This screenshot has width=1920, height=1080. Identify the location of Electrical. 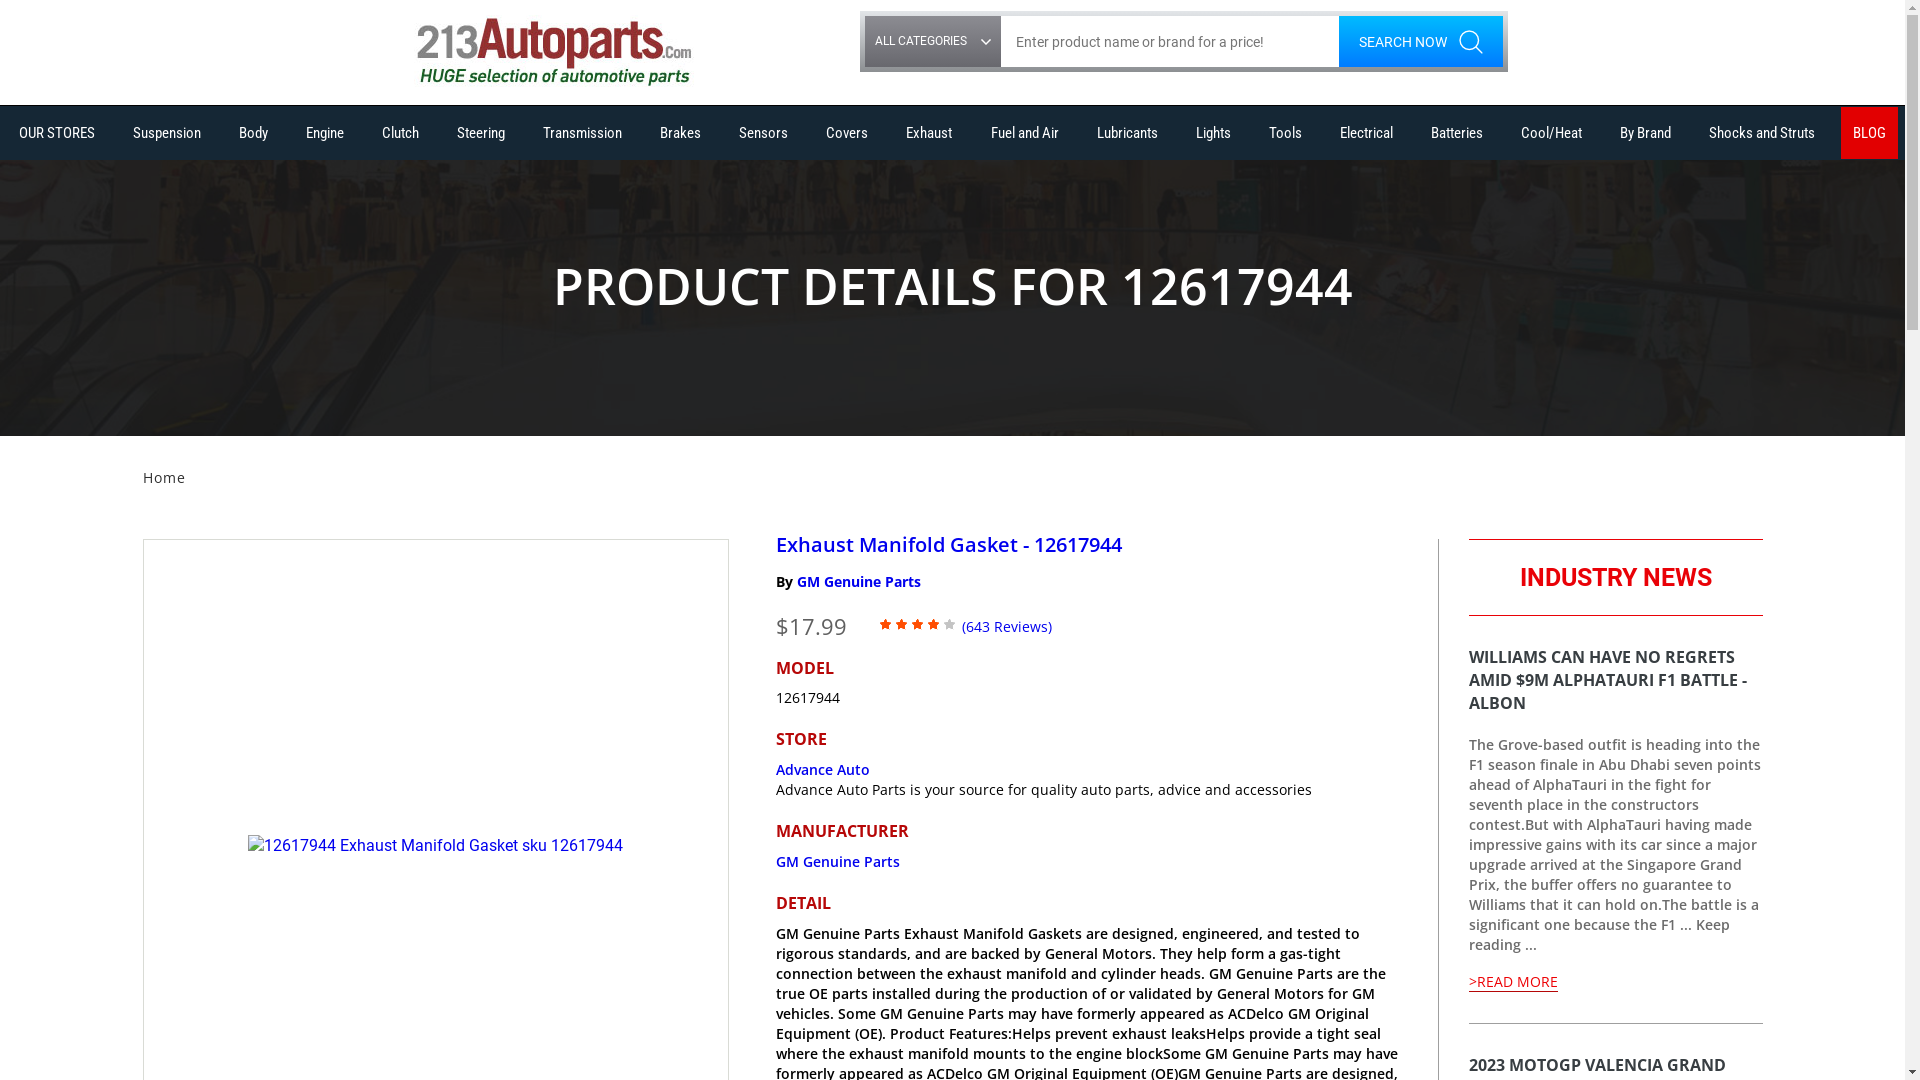
(1366, 133).